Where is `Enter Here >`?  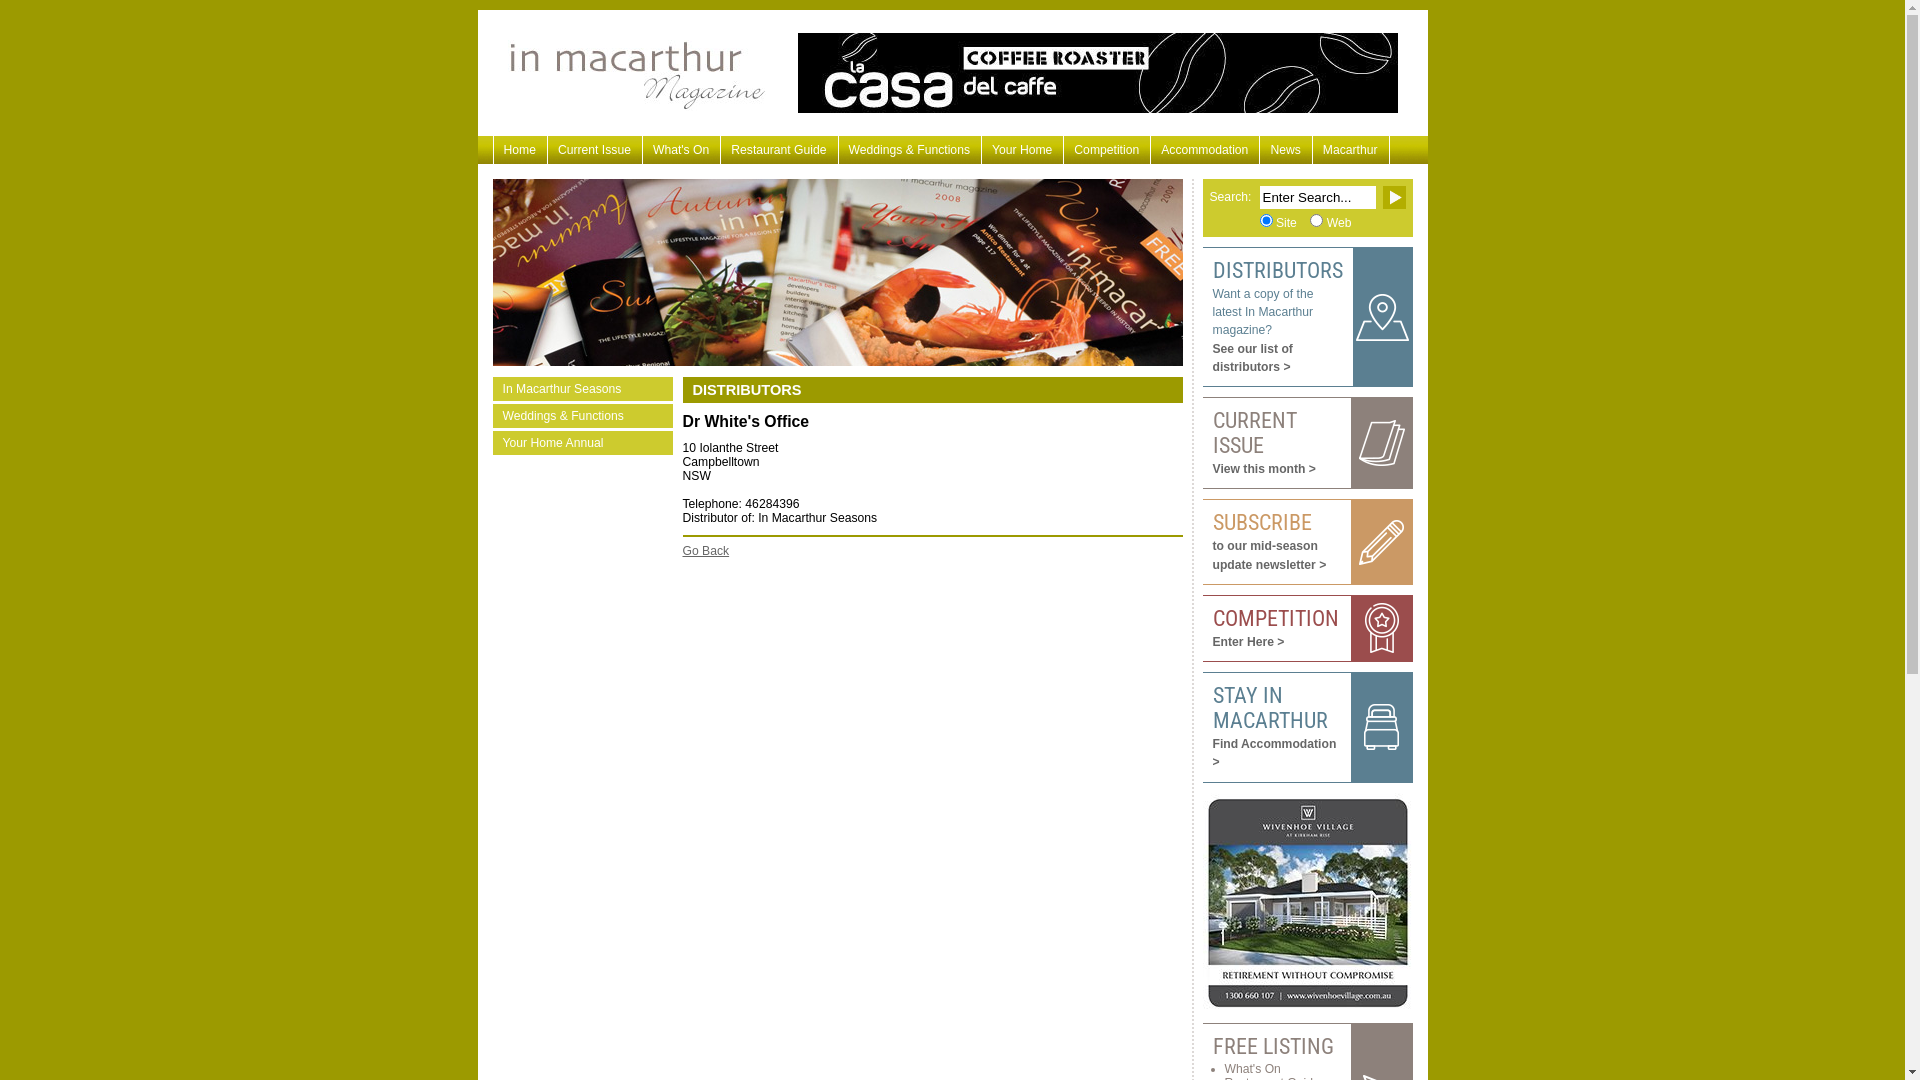 Enter Here > is located at coordinates (1248, 642).